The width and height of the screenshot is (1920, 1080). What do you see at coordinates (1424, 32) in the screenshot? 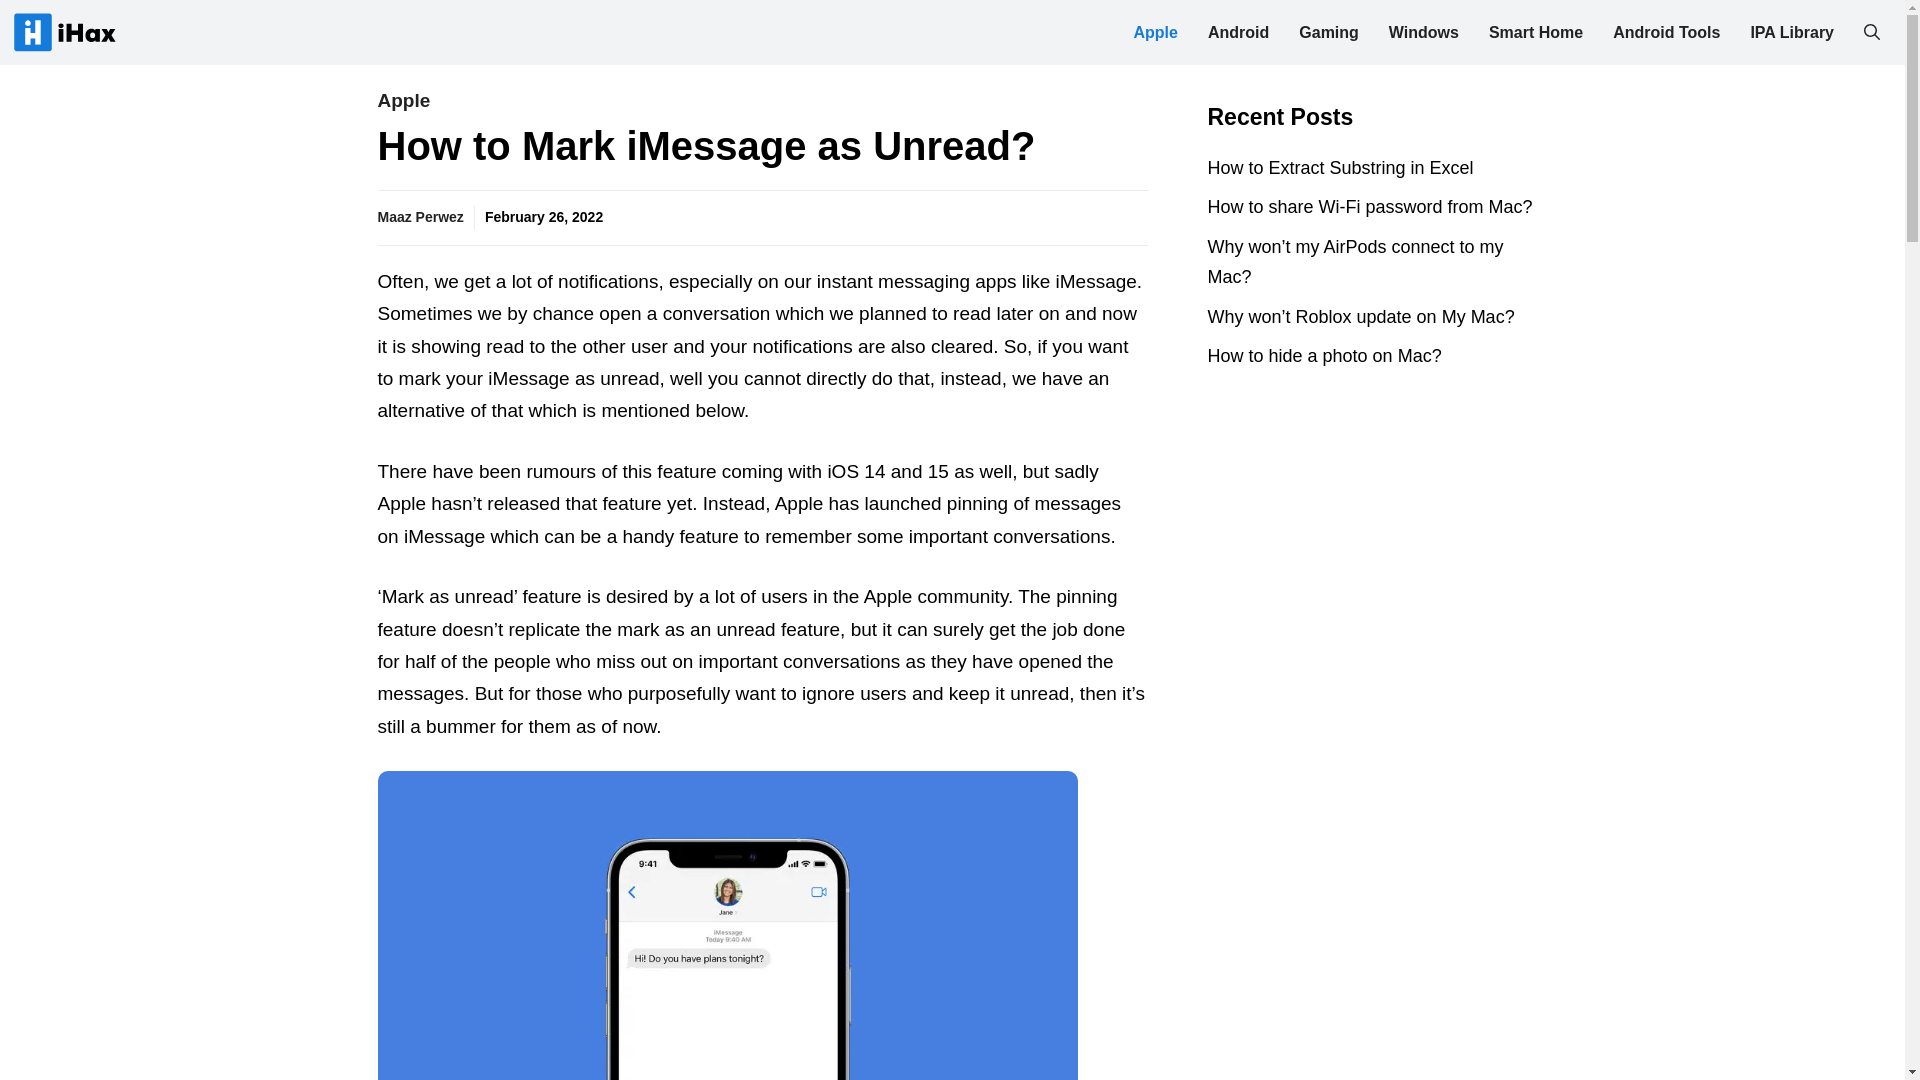
I see `Windows` at bounding box center [1424, 32].